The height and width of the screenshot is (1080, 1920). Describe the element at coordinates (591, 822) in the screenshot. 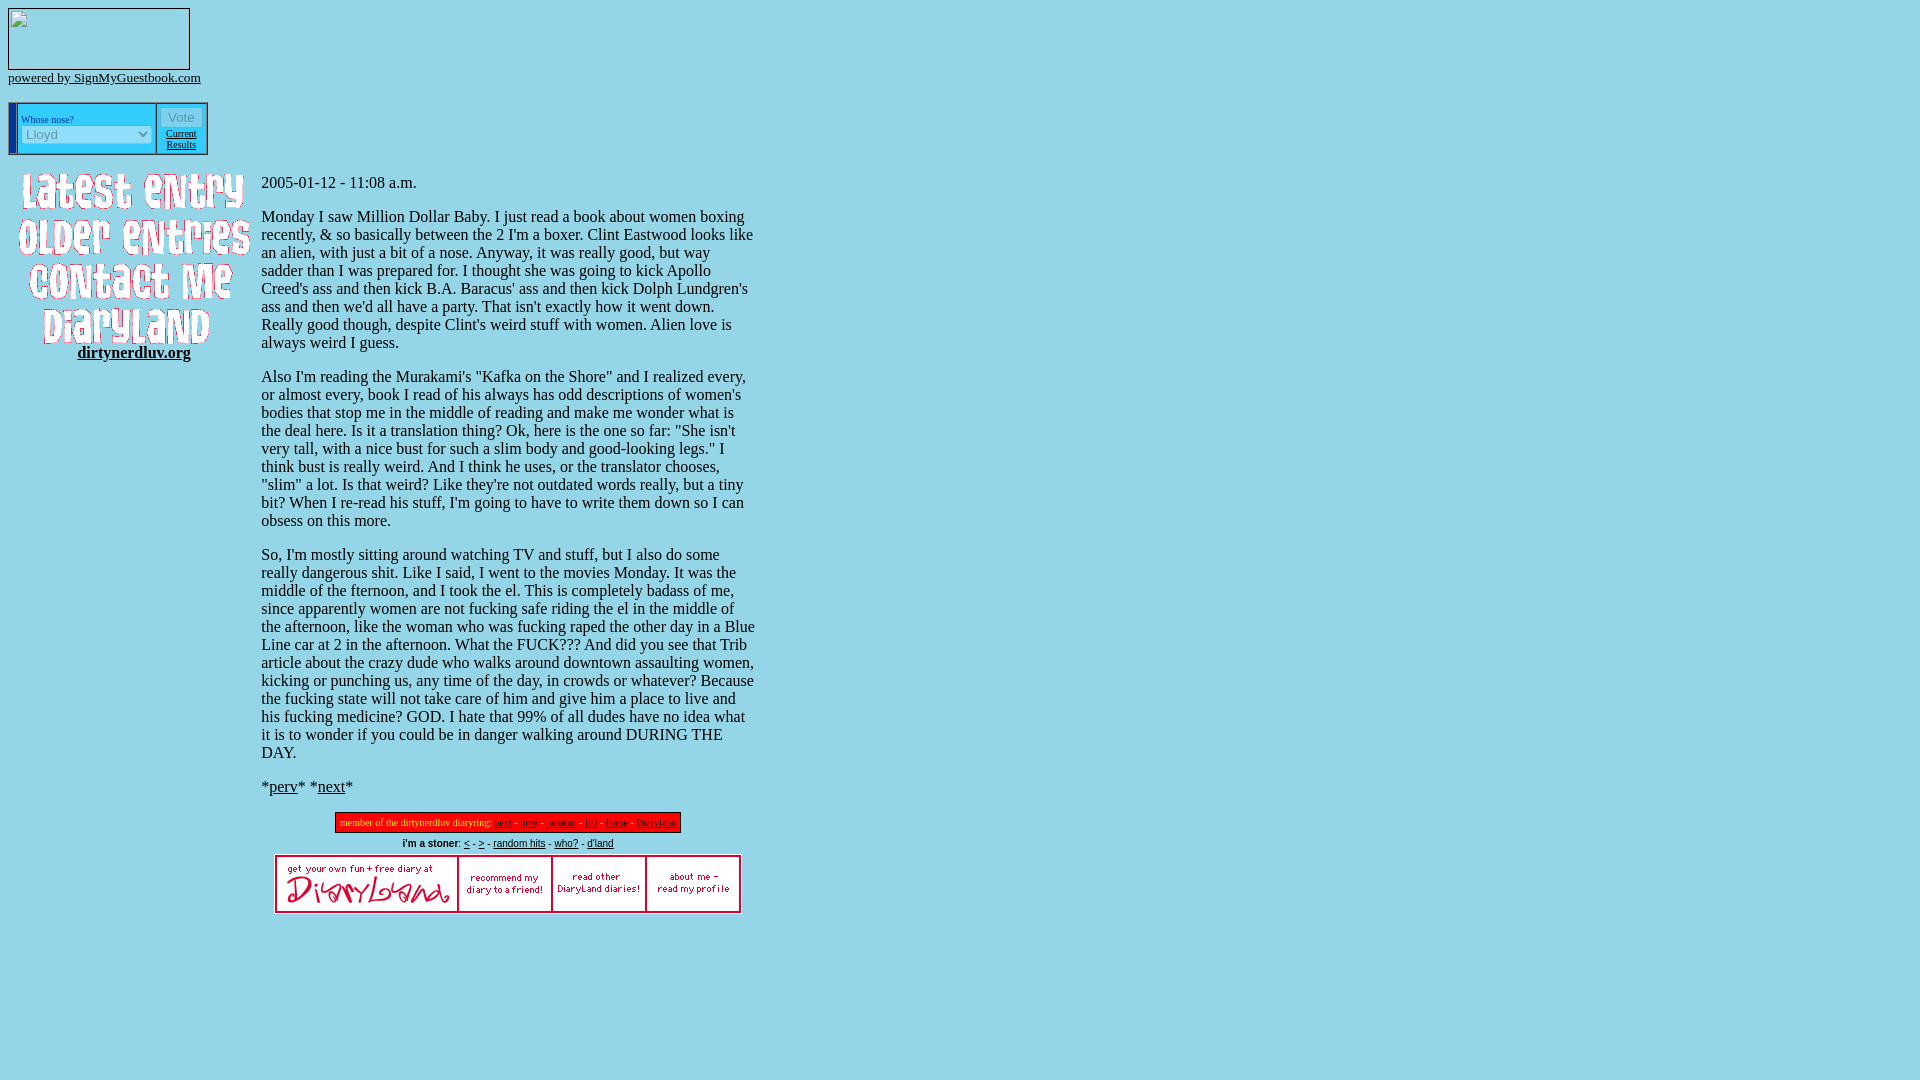

I see `list` at that location.